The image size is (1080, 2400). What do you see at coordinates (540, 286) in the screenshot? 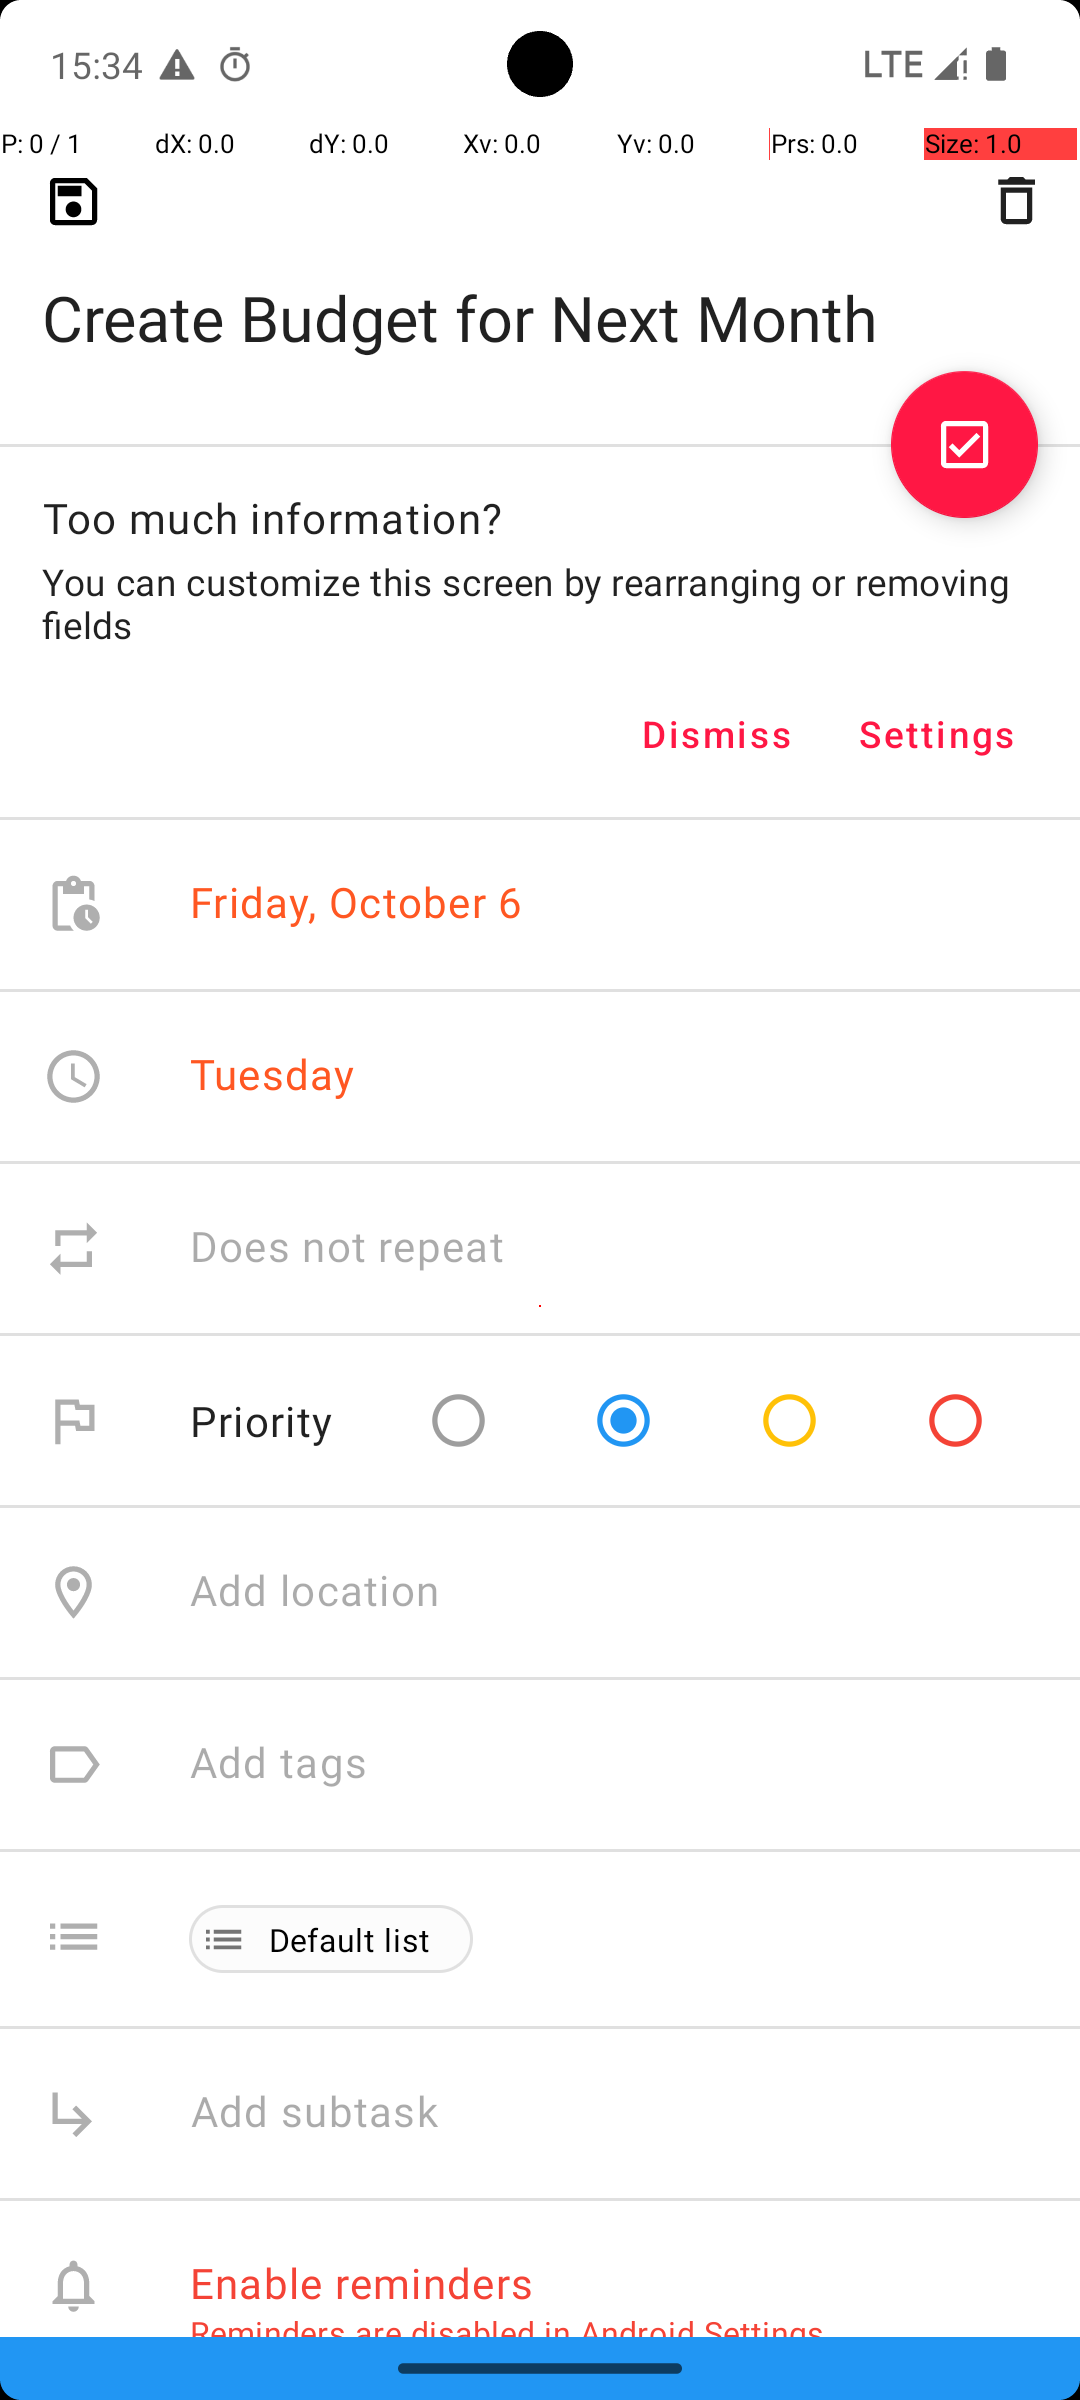
I see `Create Budget for Next Month` at bounding box center [540, 286].